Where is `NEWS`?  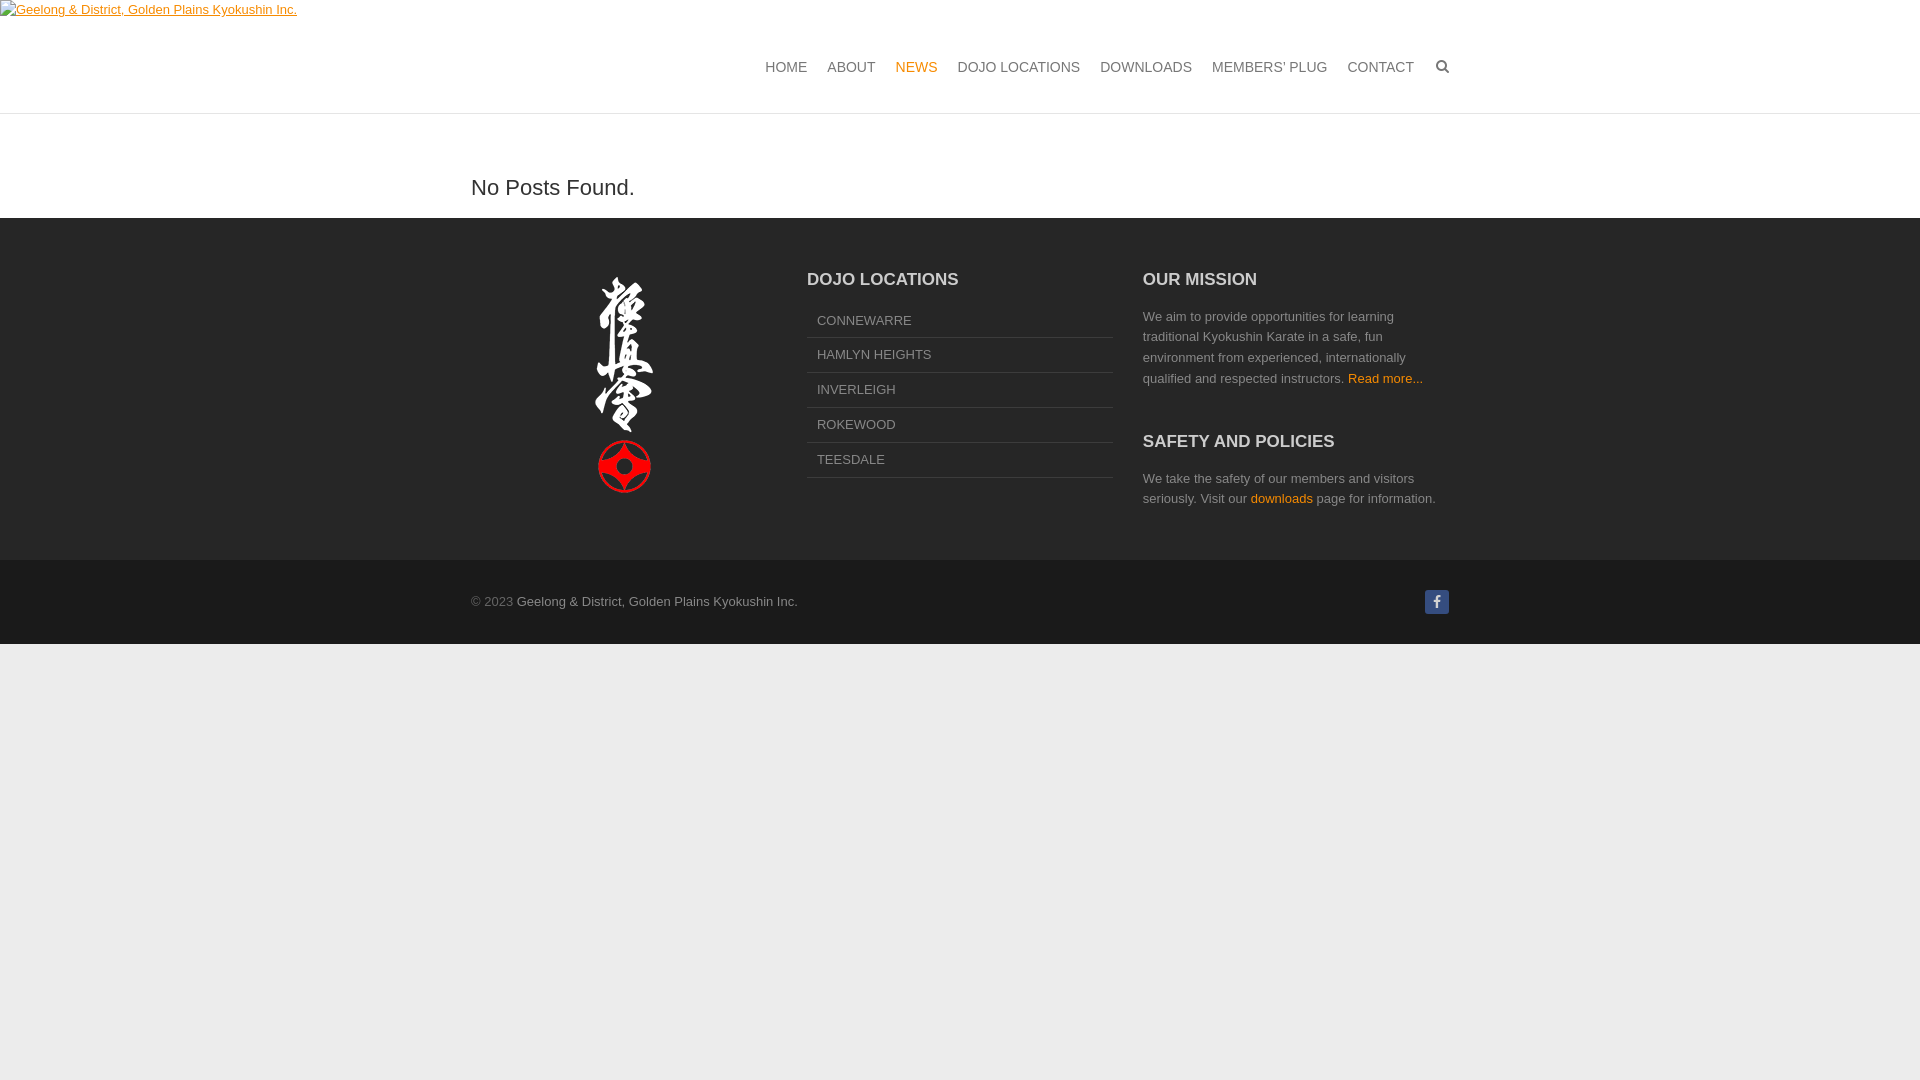 NEWS is located at coordinates (917, 67).